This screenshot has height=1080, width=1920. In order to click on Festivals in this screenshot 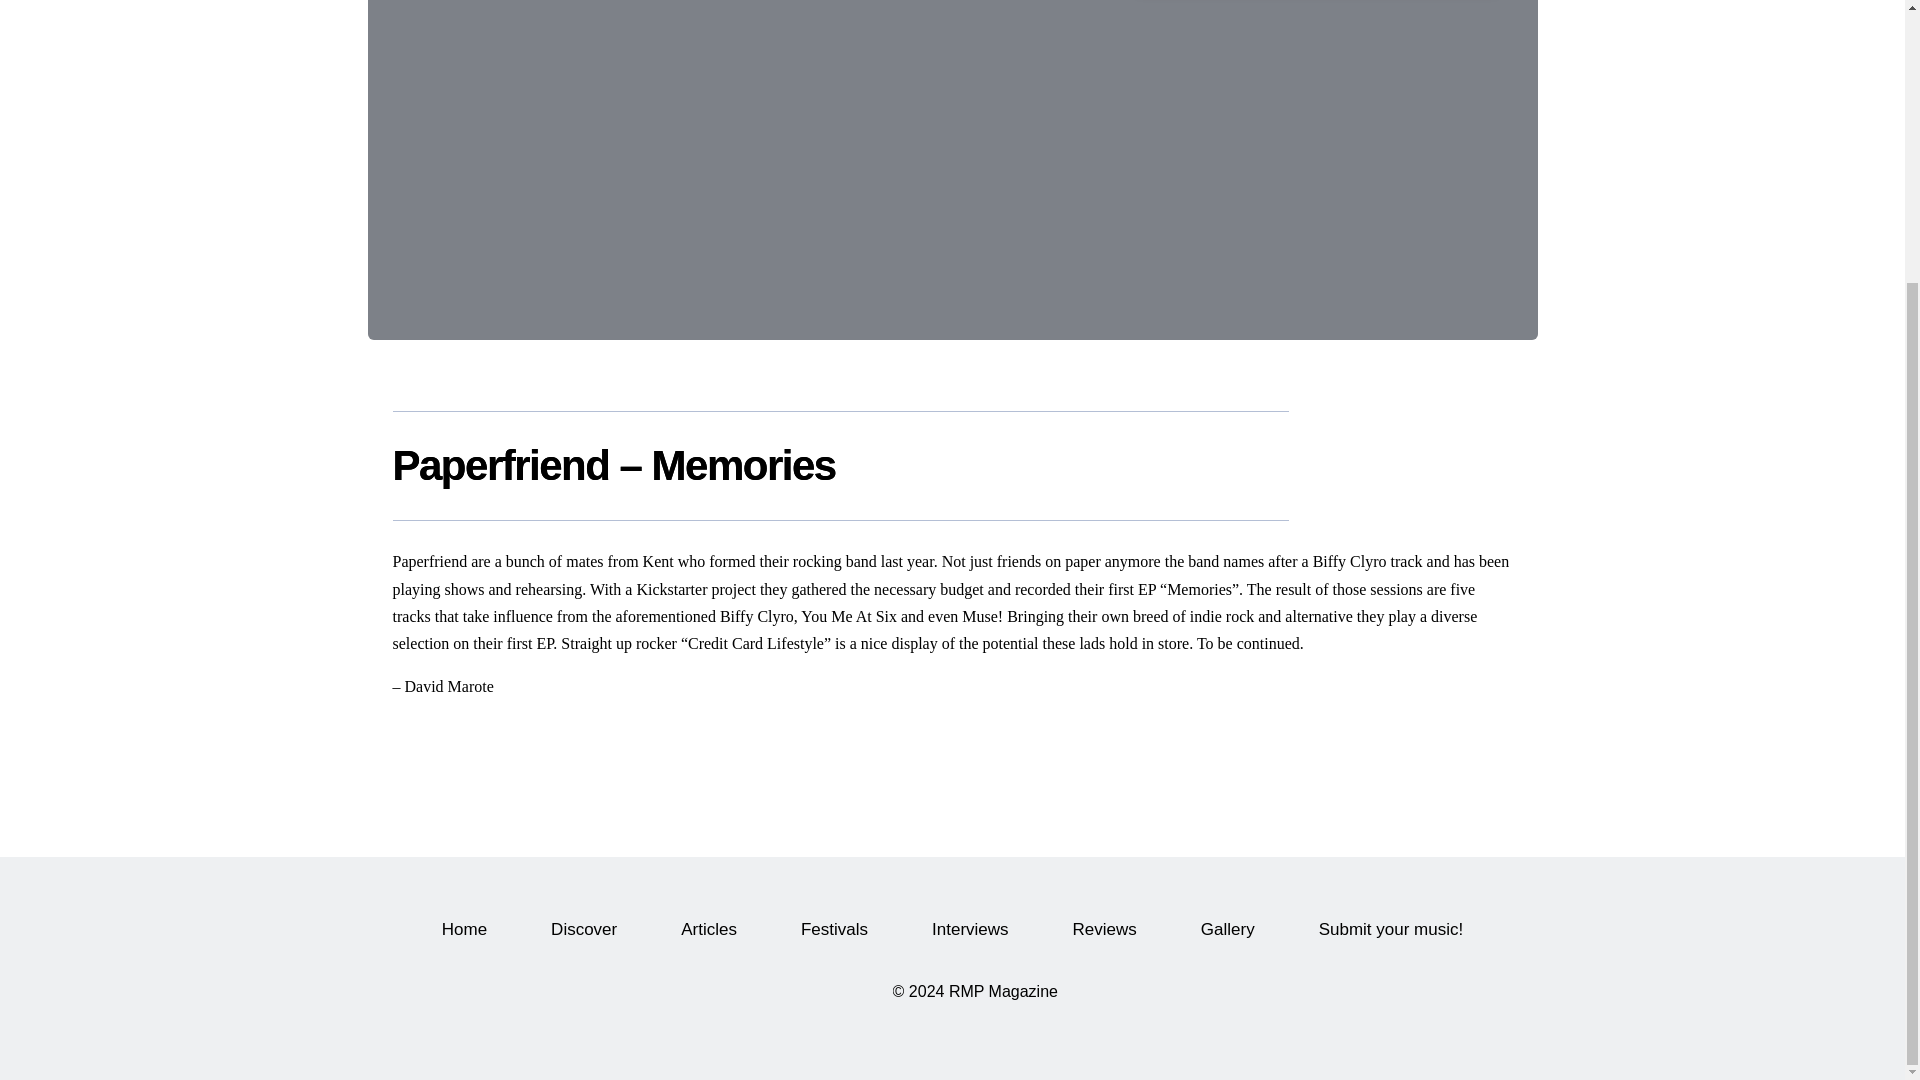, I will do `click(834, 929)`.